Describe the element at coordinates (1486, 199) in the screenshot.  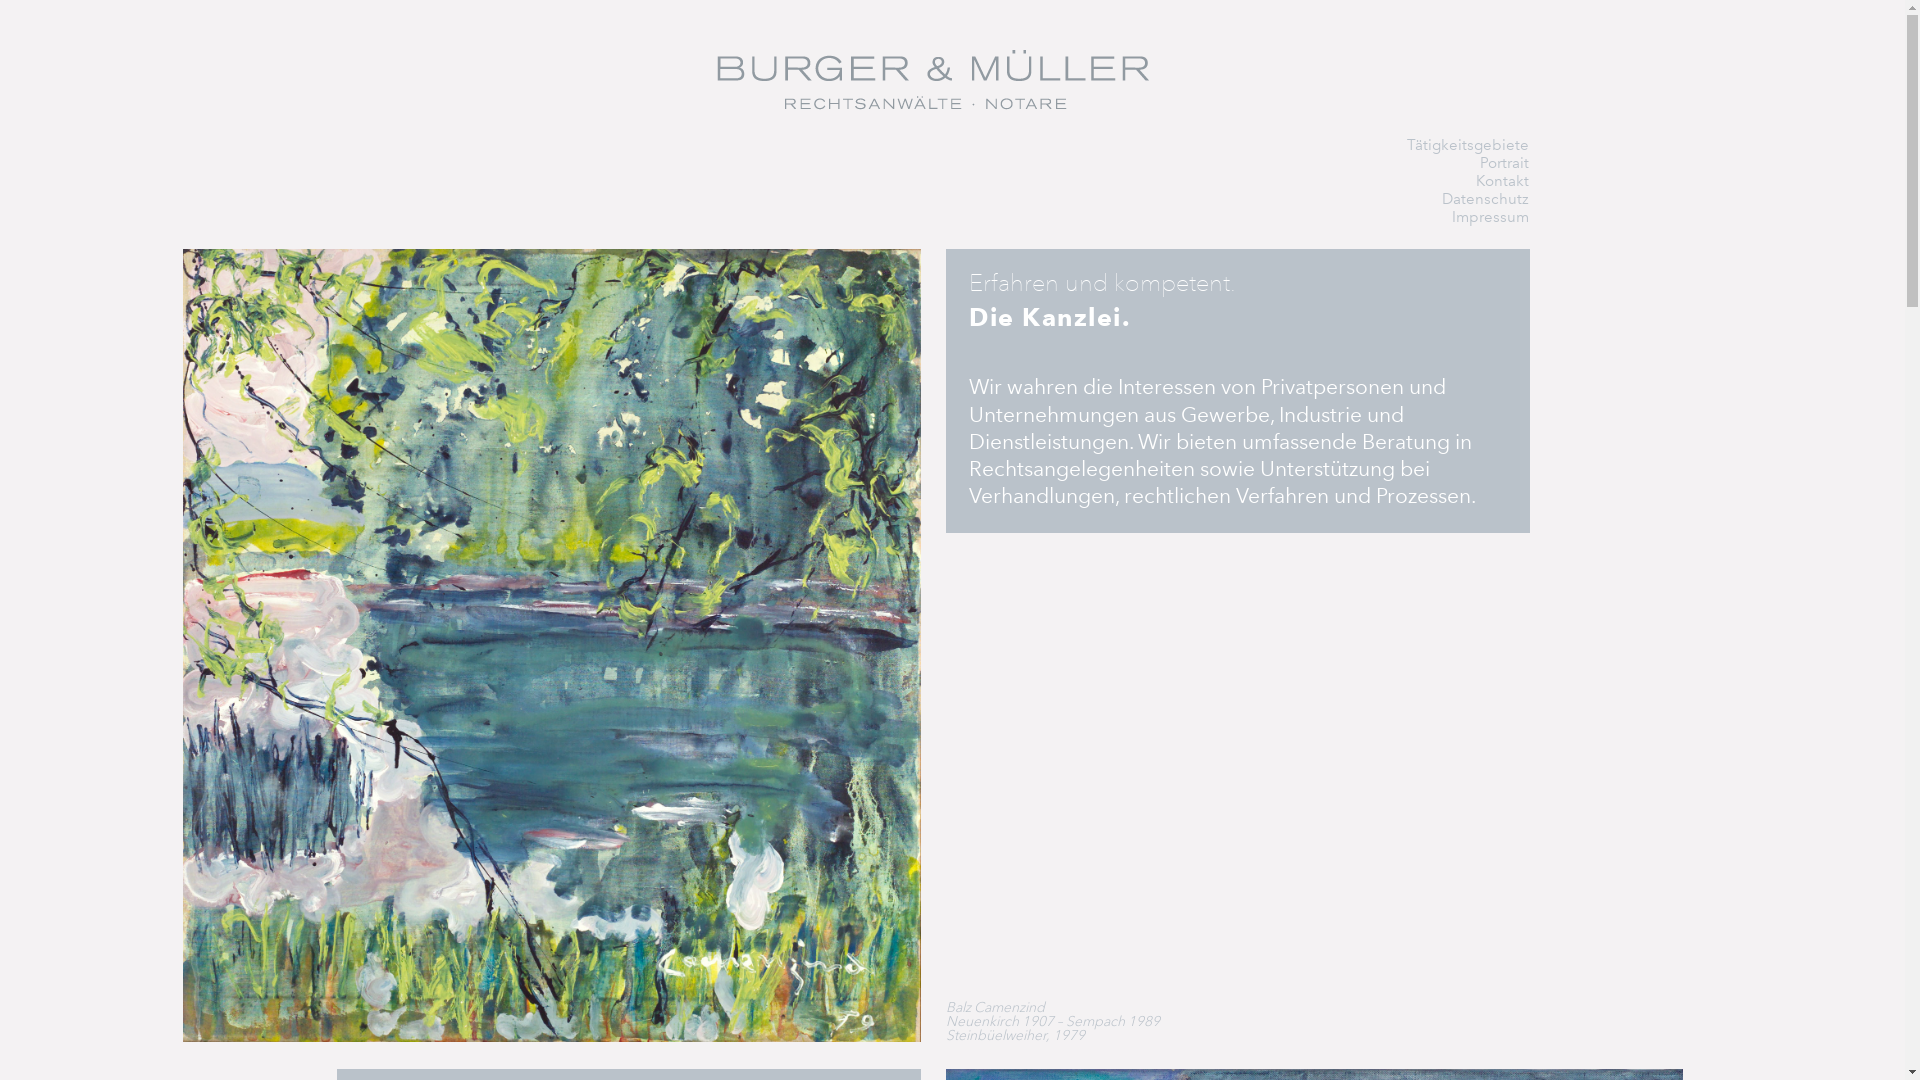
I see `Datenschutz` at that location.